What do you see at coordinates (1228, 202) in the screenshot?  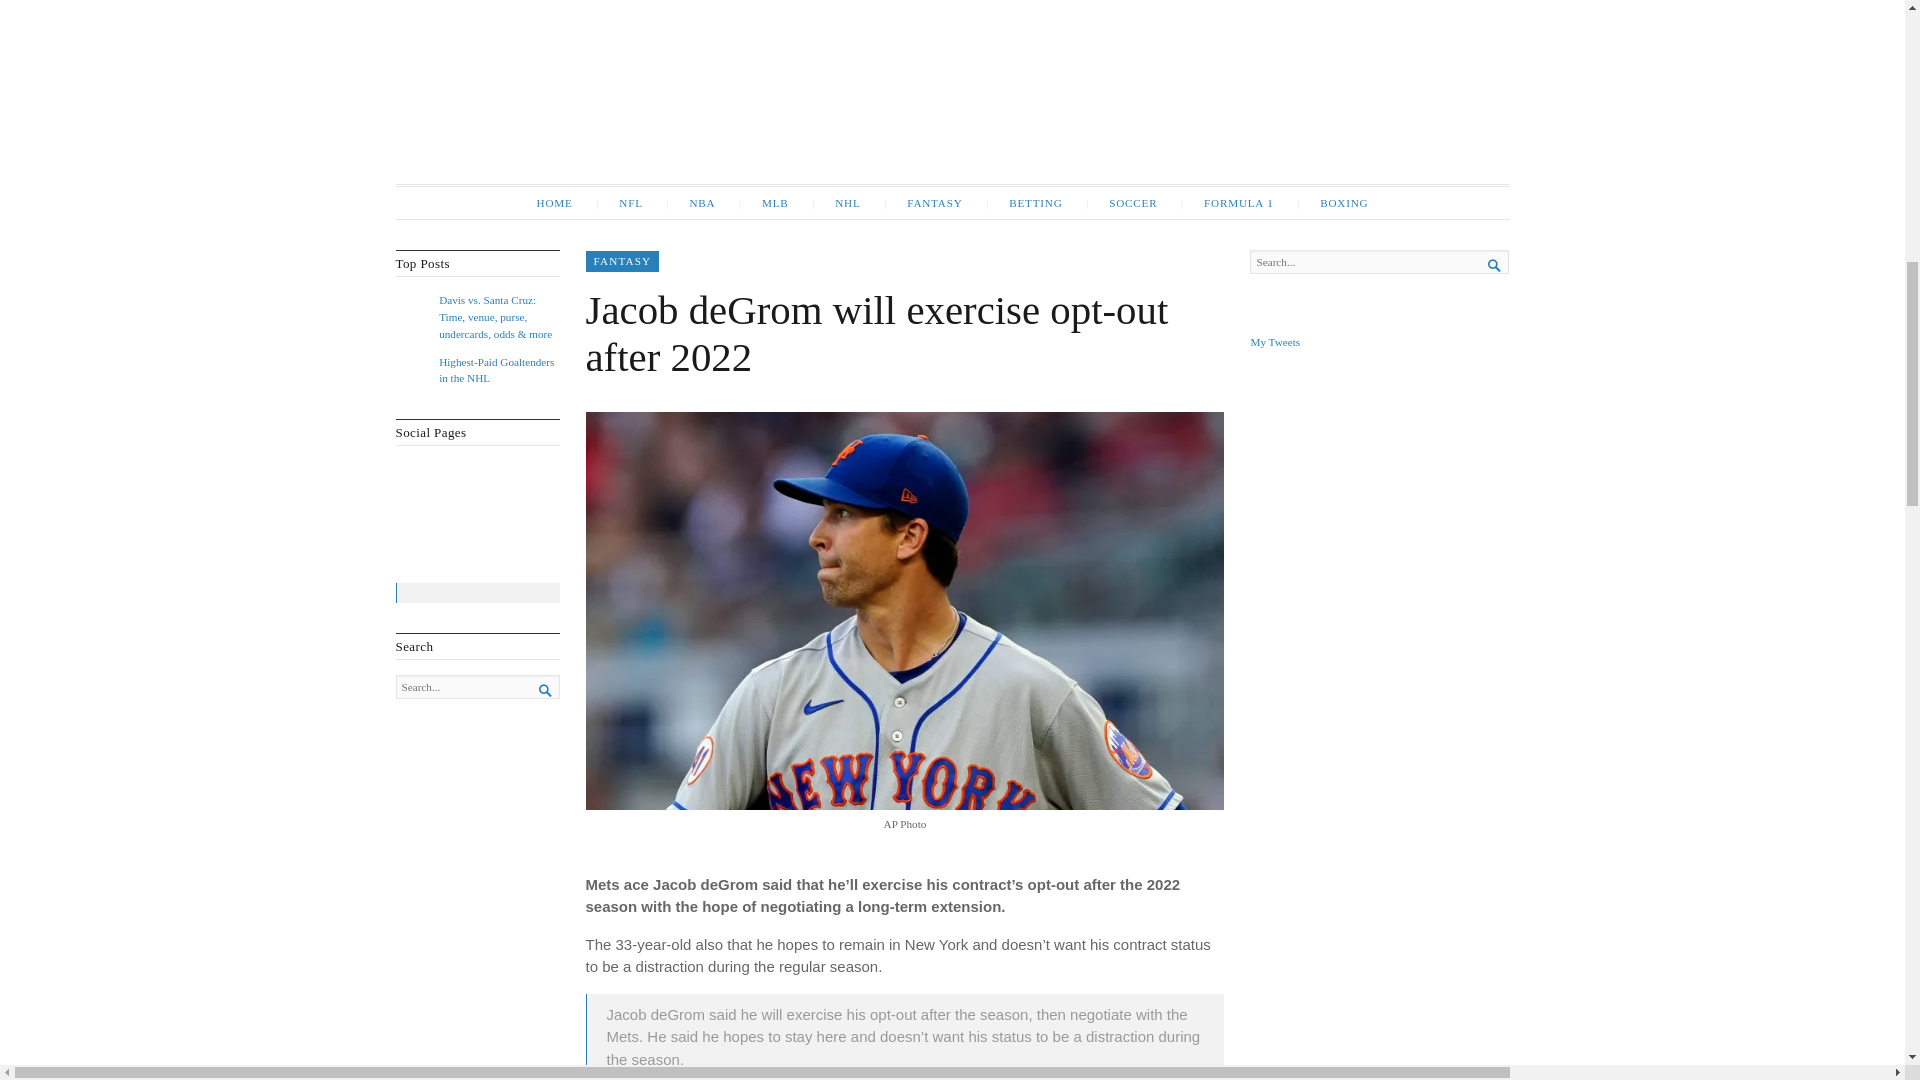 I see `FORMULA 1` at bounding box center [1228, 202].